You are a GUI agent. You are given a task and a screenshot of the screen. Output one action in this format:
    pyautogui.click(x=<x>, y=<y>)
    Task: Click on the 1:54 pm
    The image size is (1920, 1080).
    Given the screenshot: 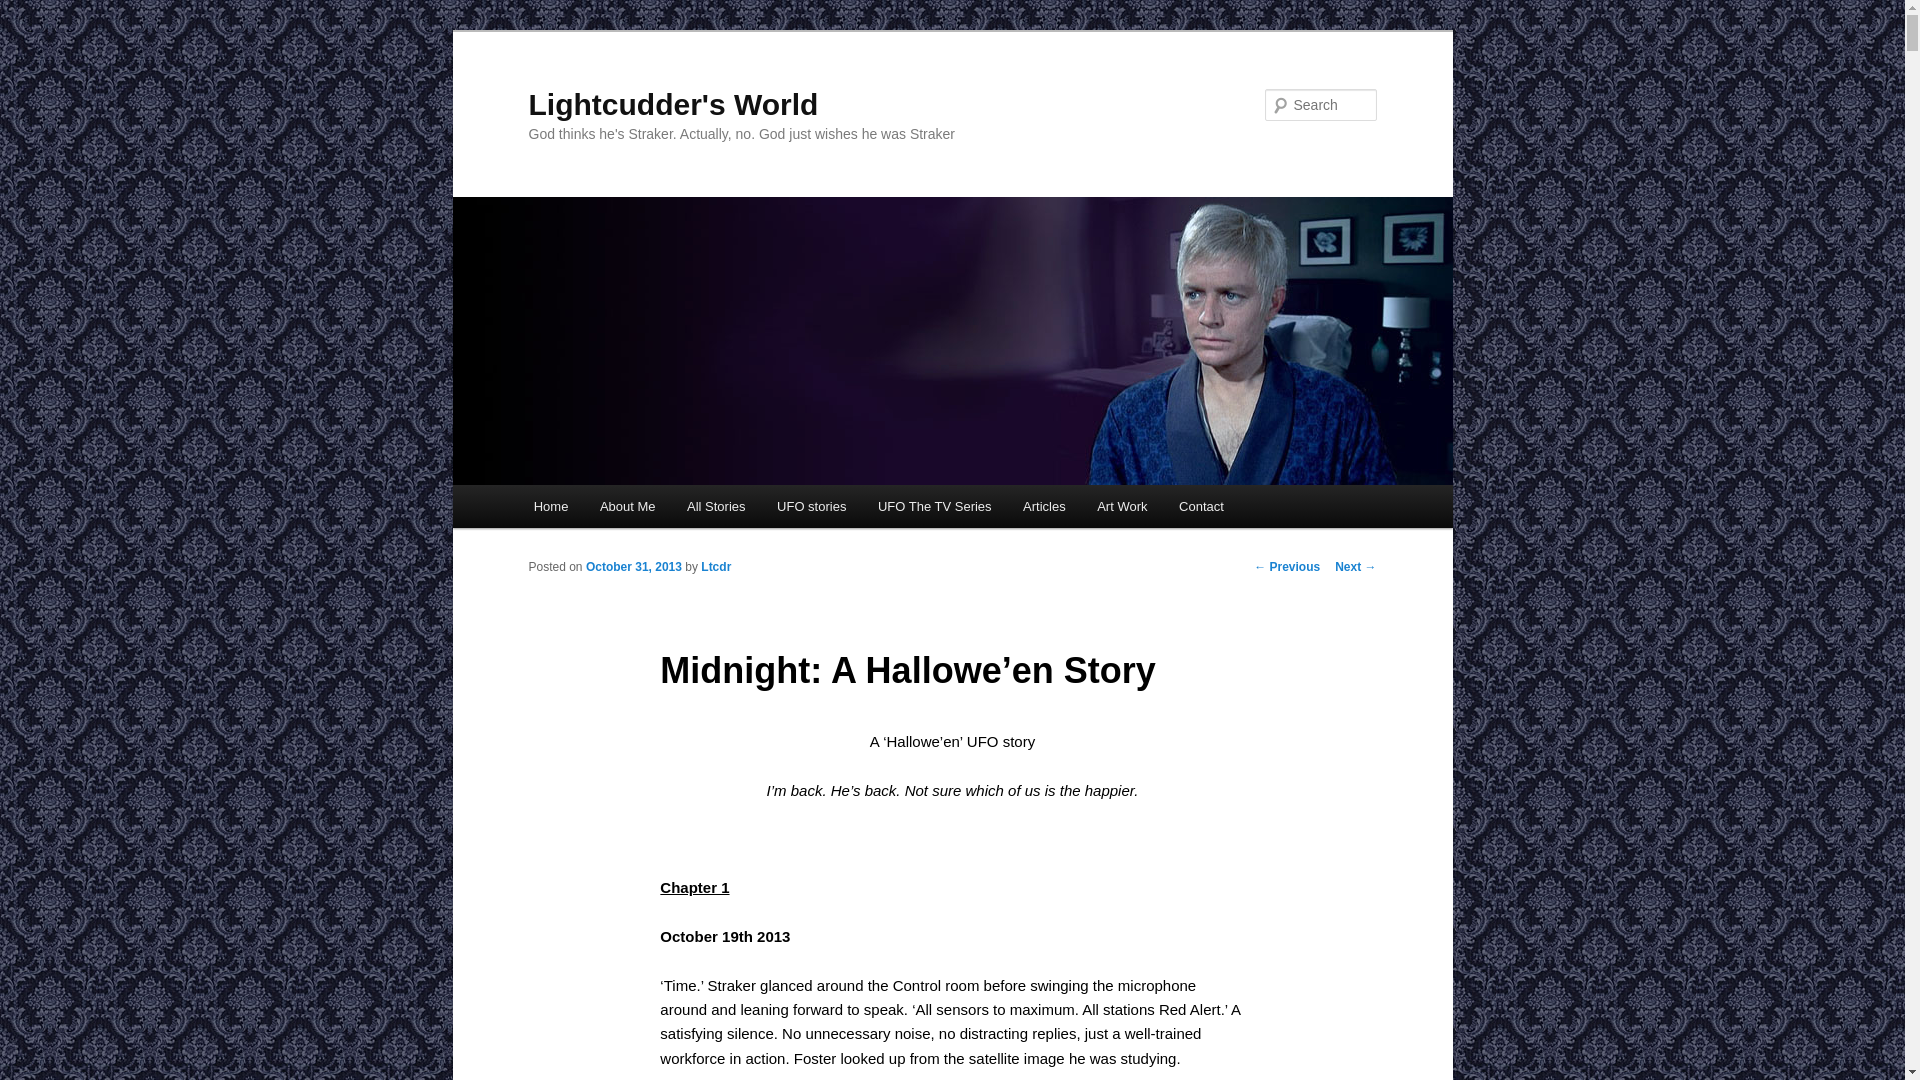 What is the action you would take?
    pyautogui.click(x=633, y=566)
    